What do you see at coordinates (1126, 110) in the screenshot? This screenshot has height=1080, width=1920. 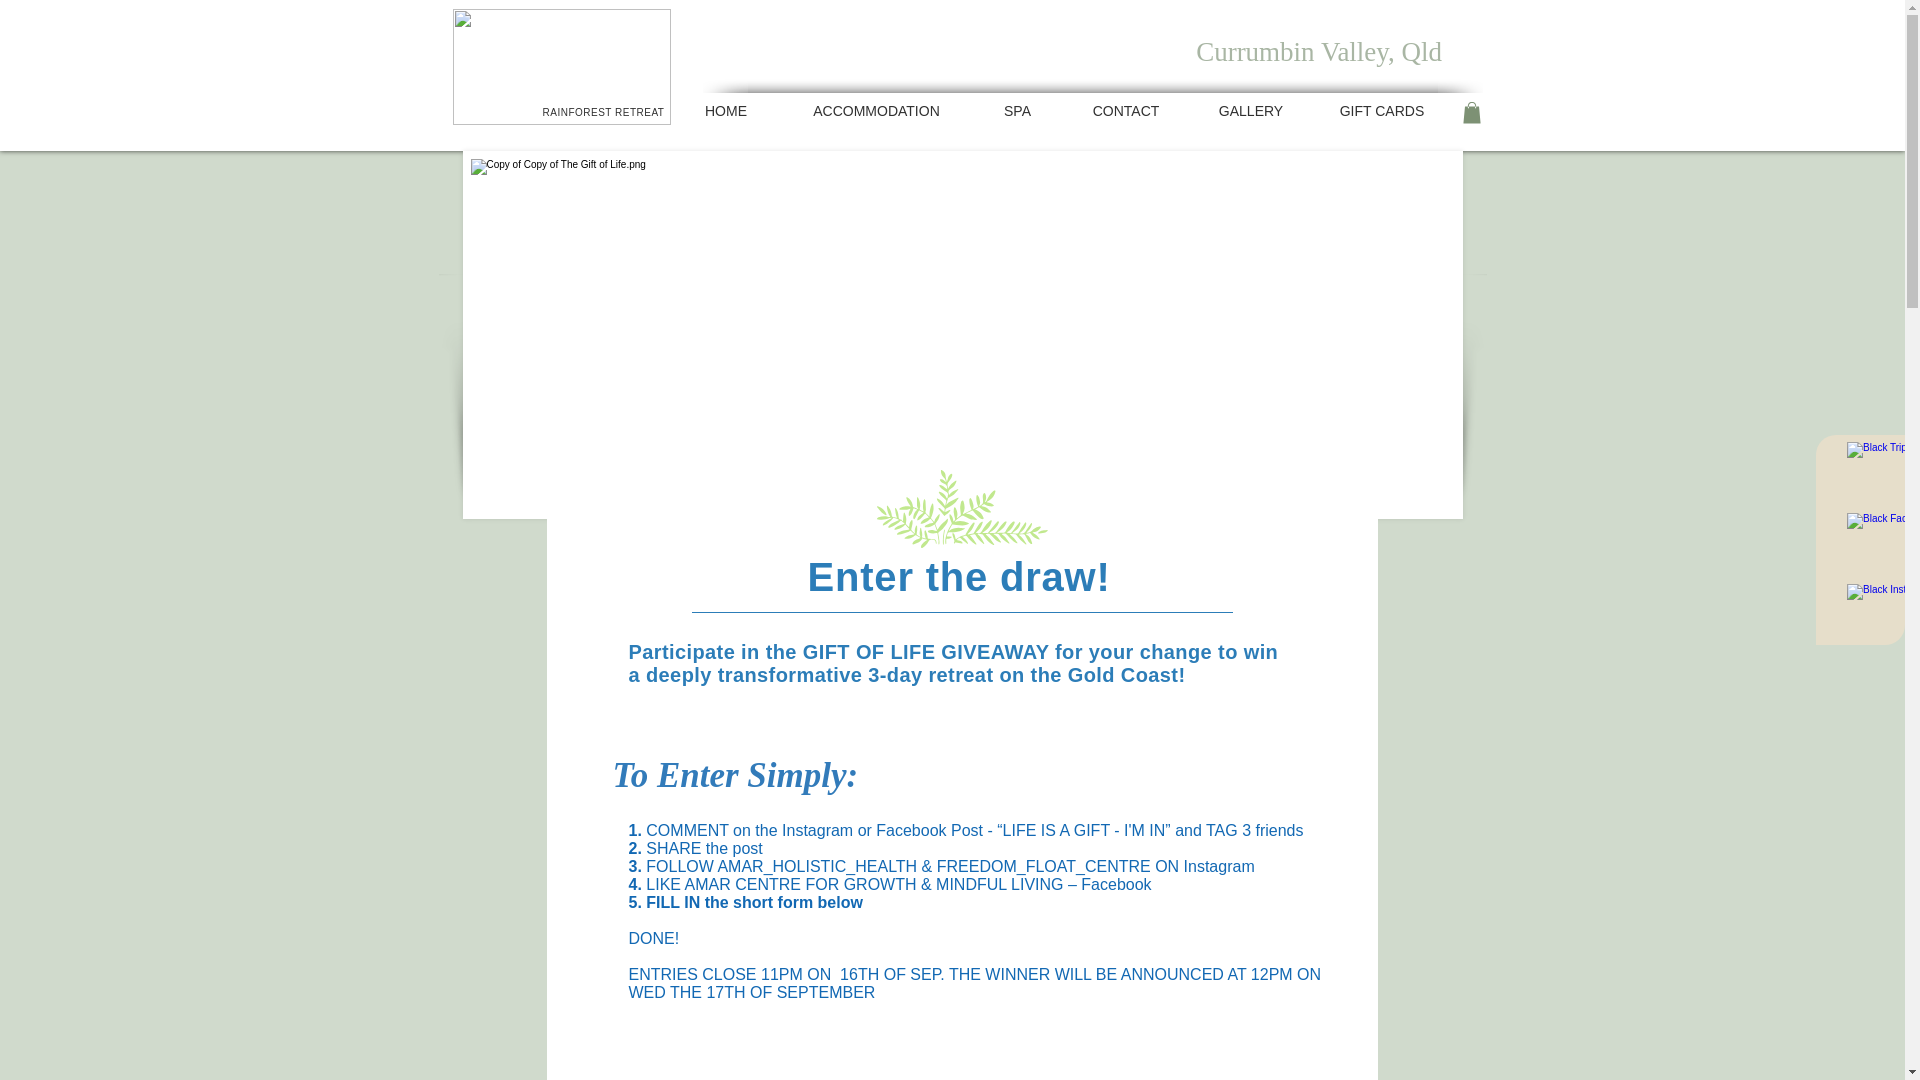 I see `CONTACT` at bounding box center [1126, 110].